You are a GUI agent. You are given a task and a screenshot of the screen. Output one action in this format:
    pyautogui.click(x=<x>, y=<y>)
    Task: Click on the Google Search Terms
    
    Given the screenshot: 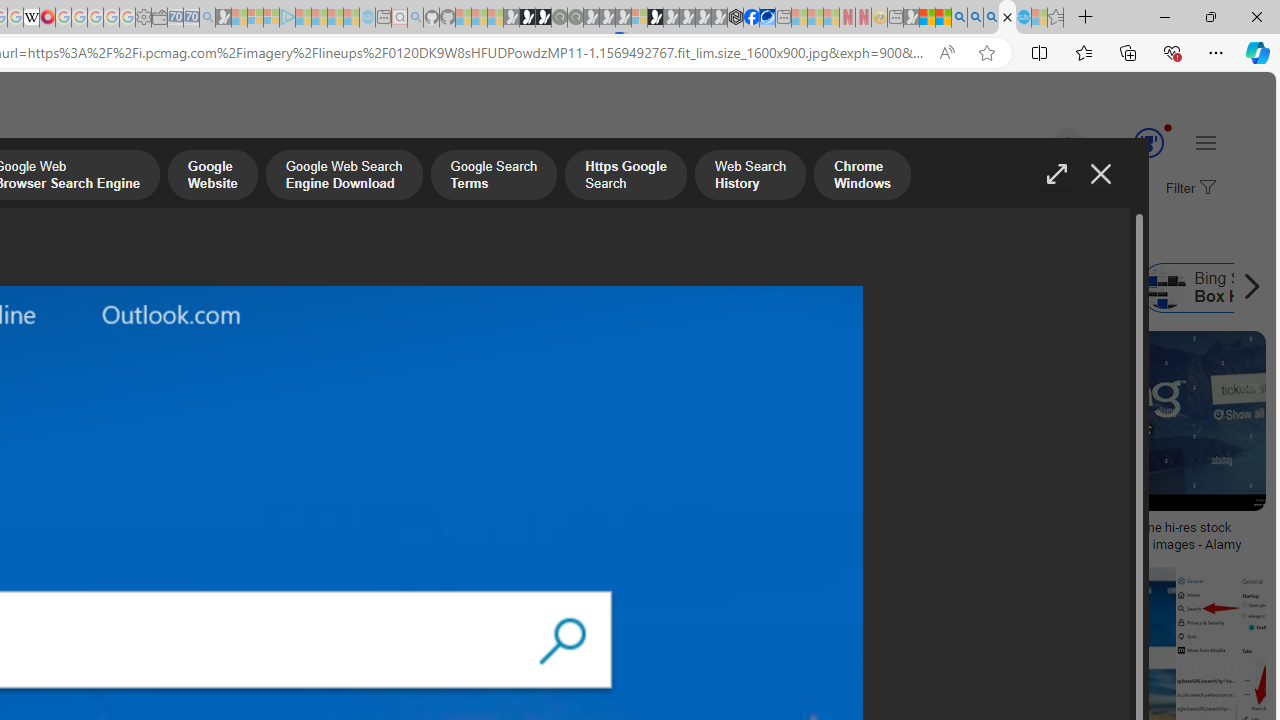 What is the action you would take?
    pyautogui.click(x=493, y=177)
    